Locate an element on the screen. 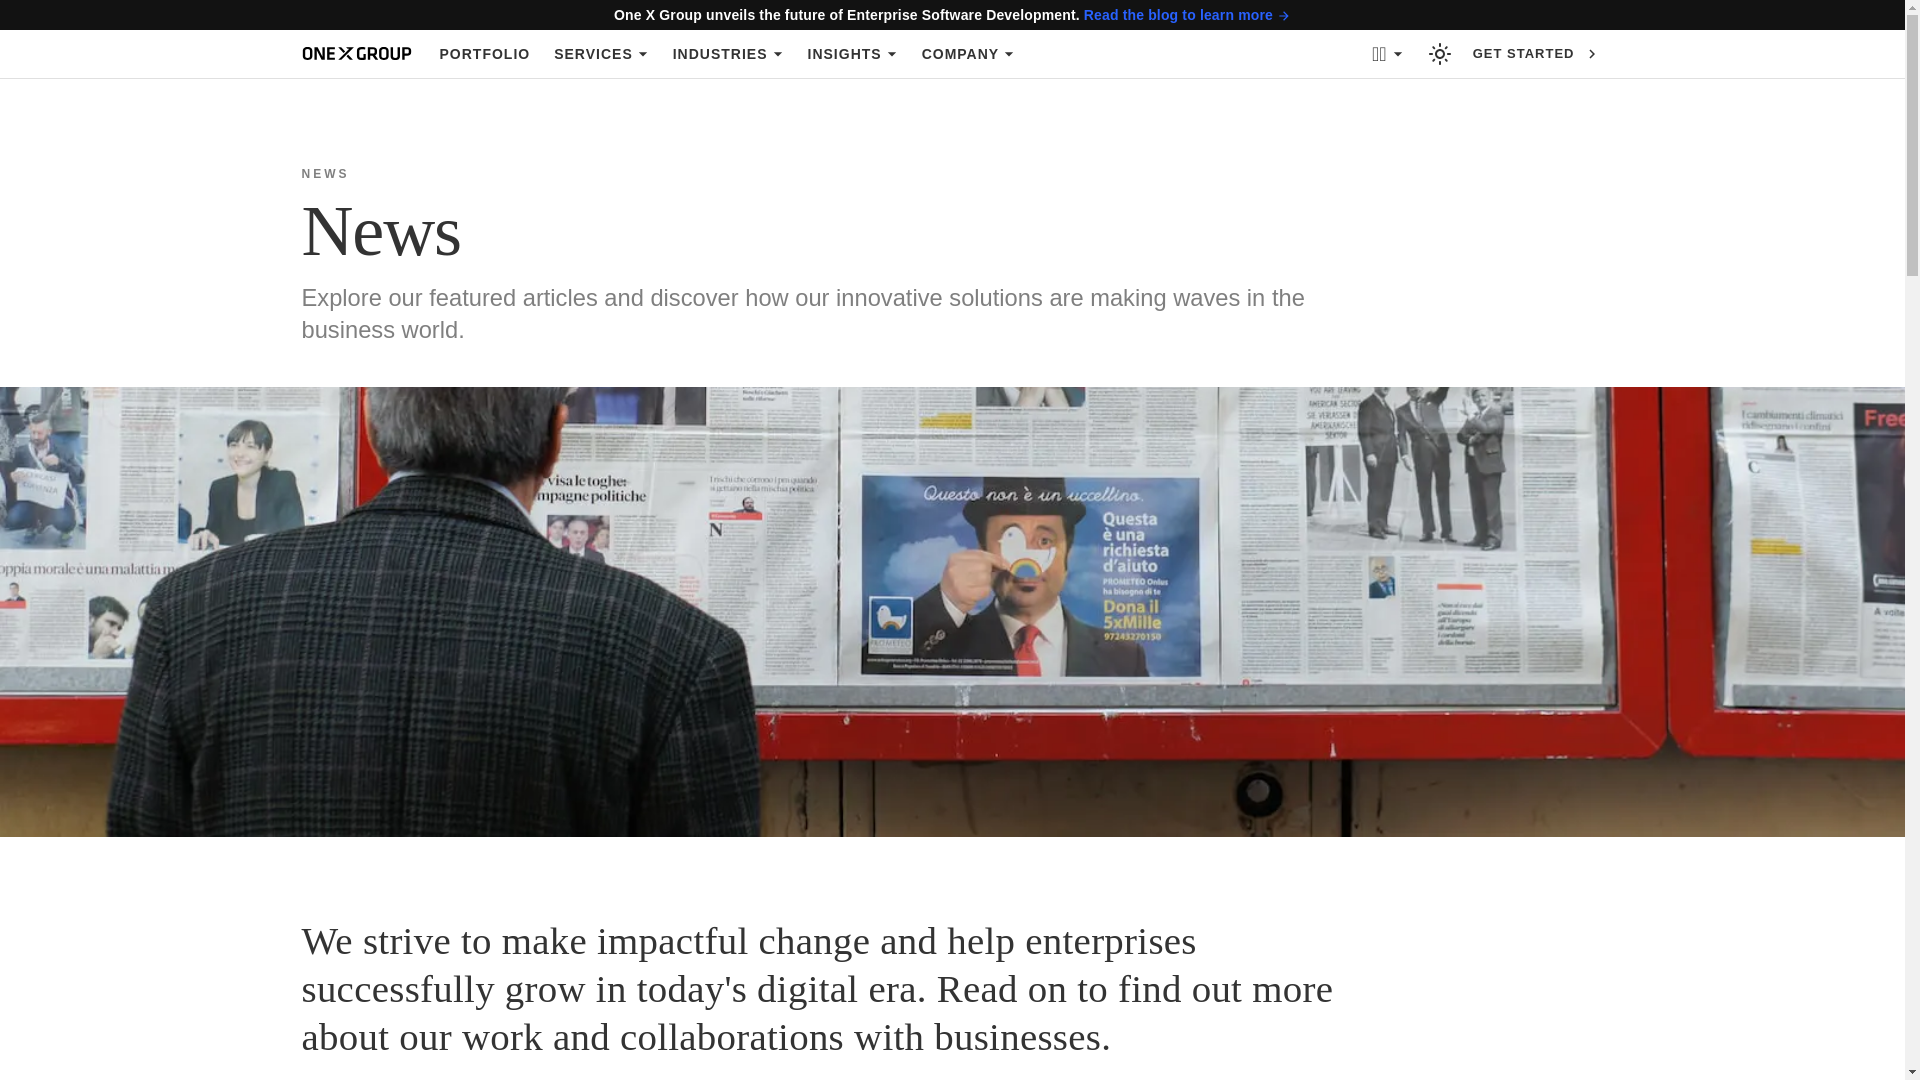 Image resolution: width=1920 pixels, height=1080 pixels. SERVICES is located at coordinates (600, 54).